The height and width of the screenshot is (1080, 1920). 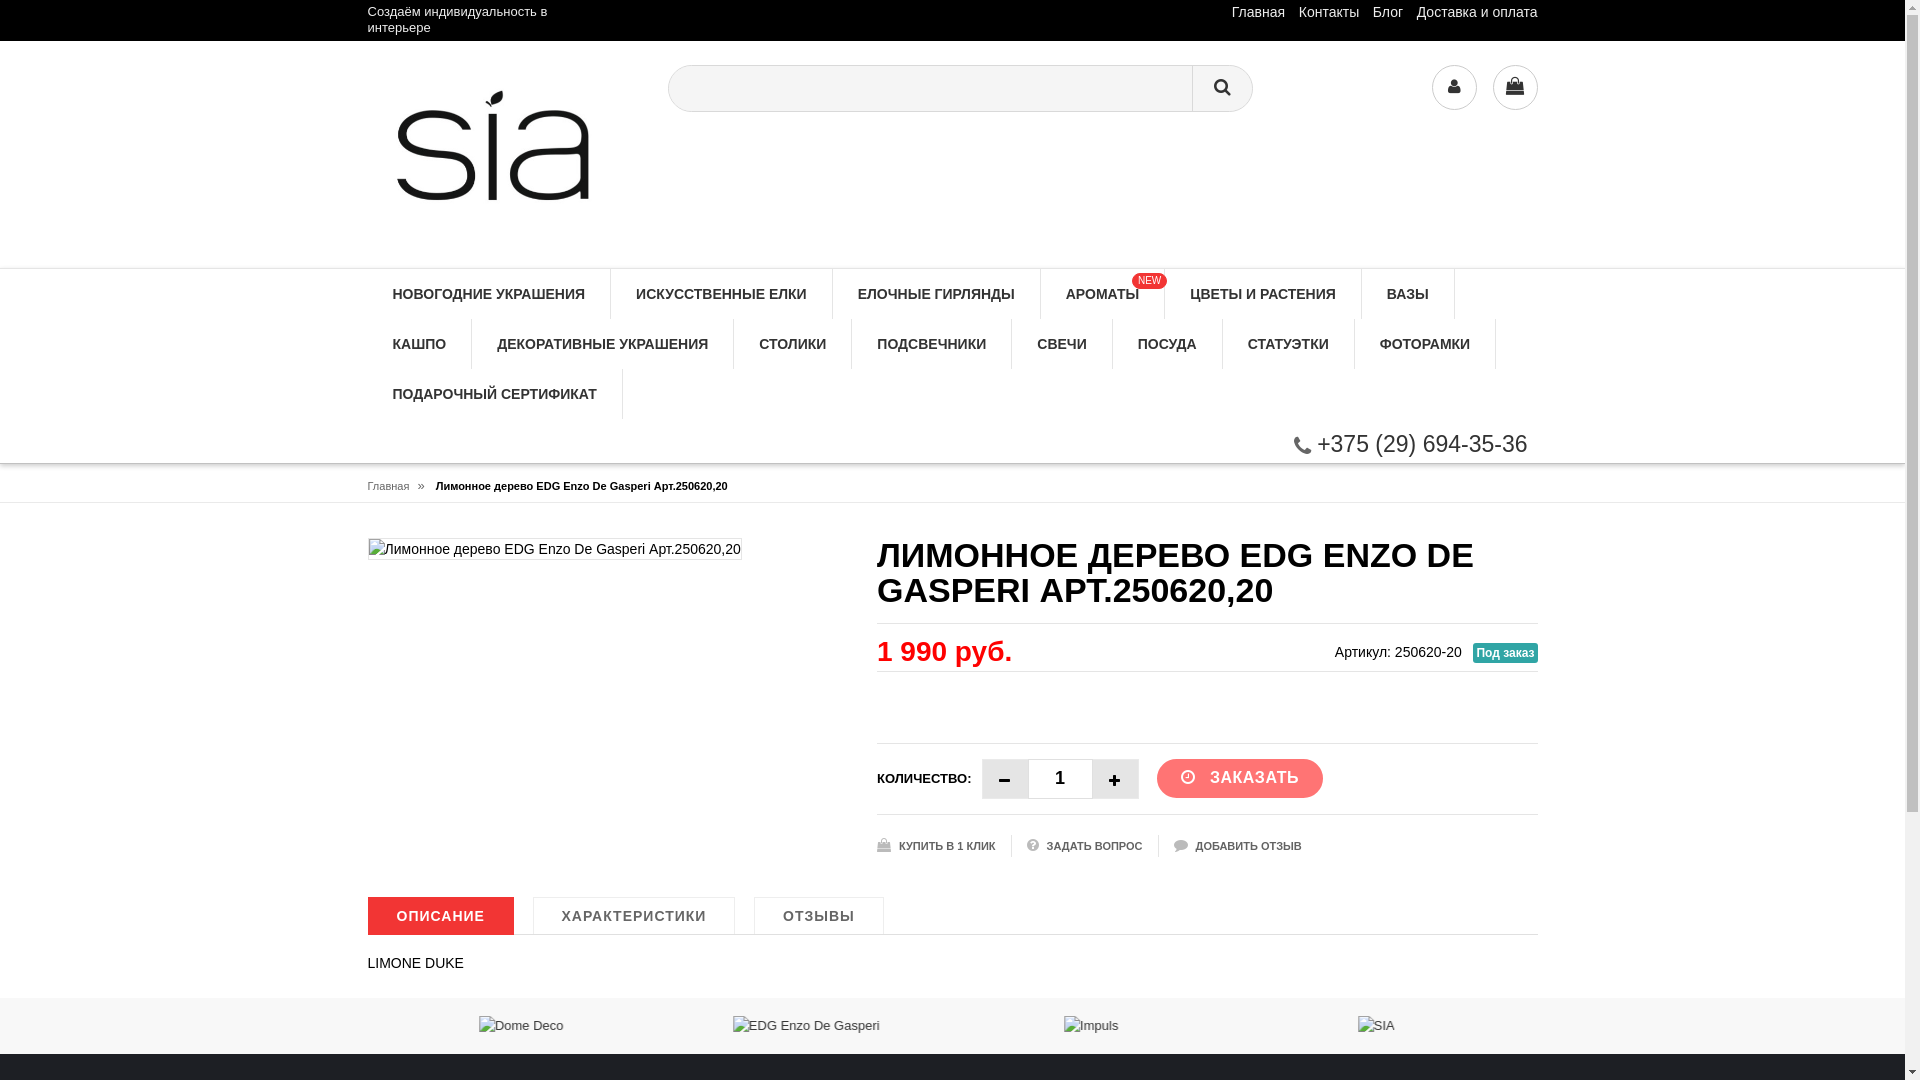 I want to click on +375 (29) 694-35-36, so click(x=1411, y=444).